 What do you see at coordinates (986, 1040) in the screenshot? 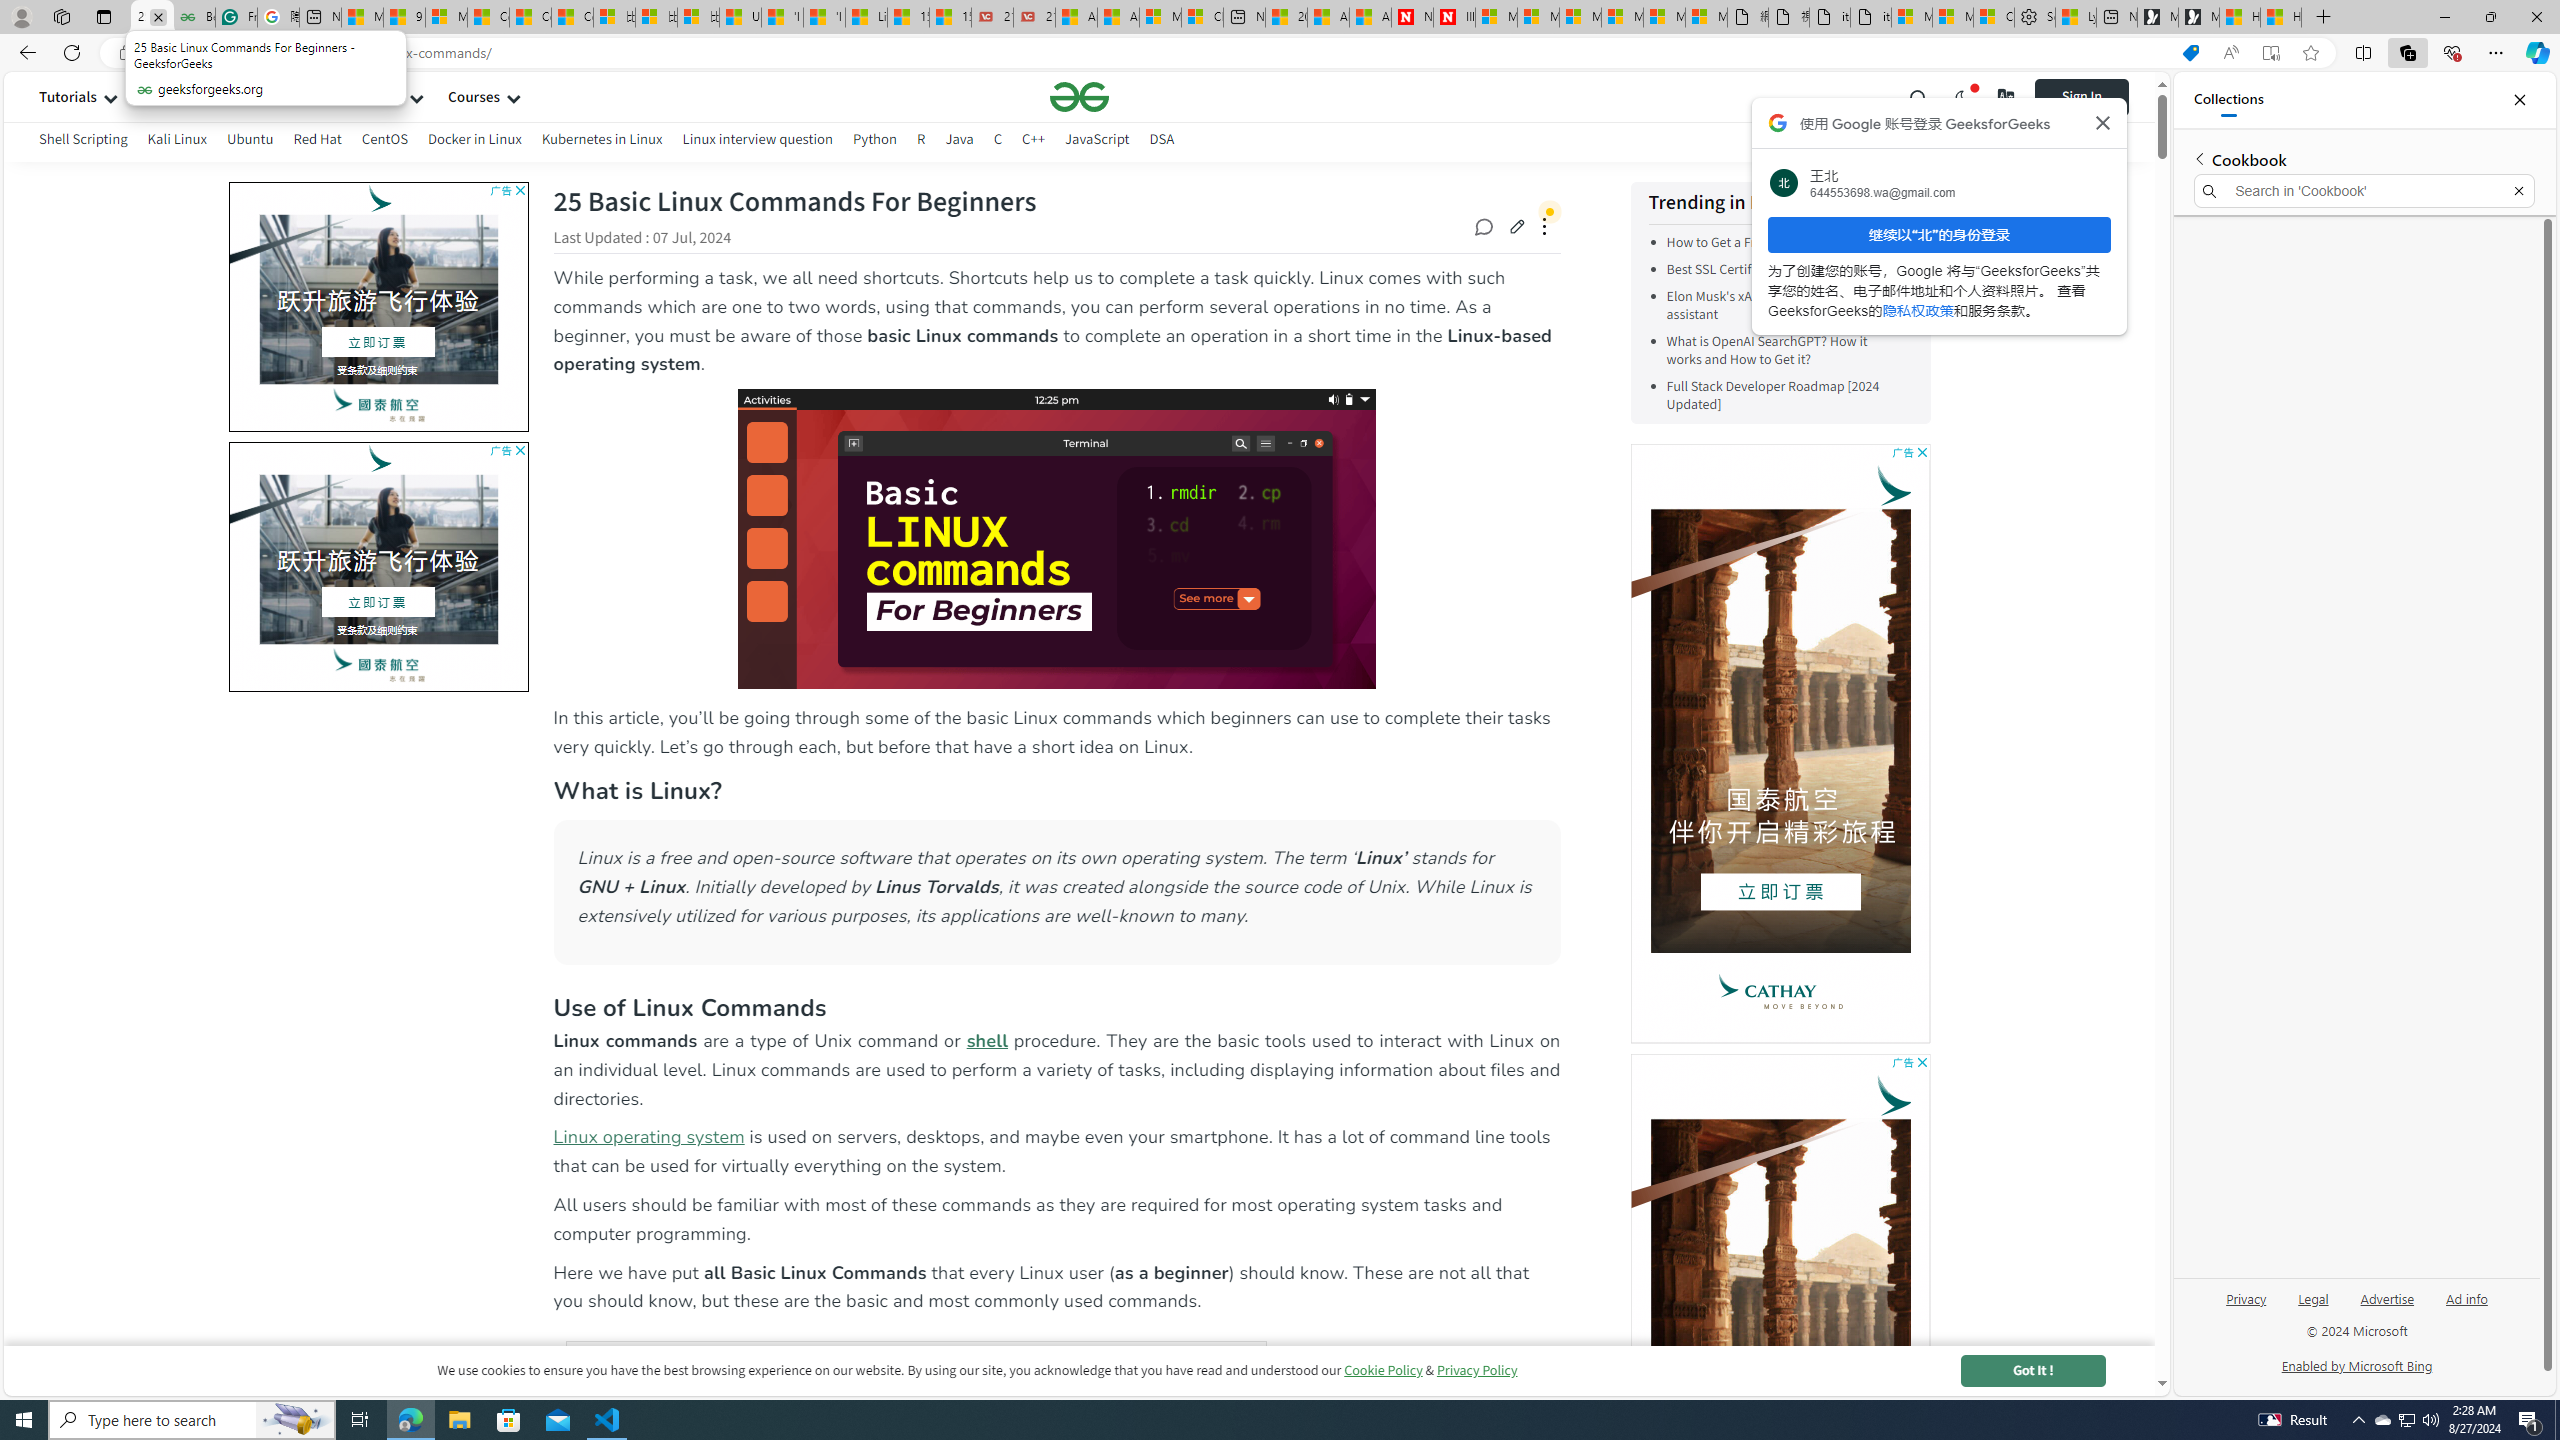
I see `shell` at bounding box center [986, 1040].